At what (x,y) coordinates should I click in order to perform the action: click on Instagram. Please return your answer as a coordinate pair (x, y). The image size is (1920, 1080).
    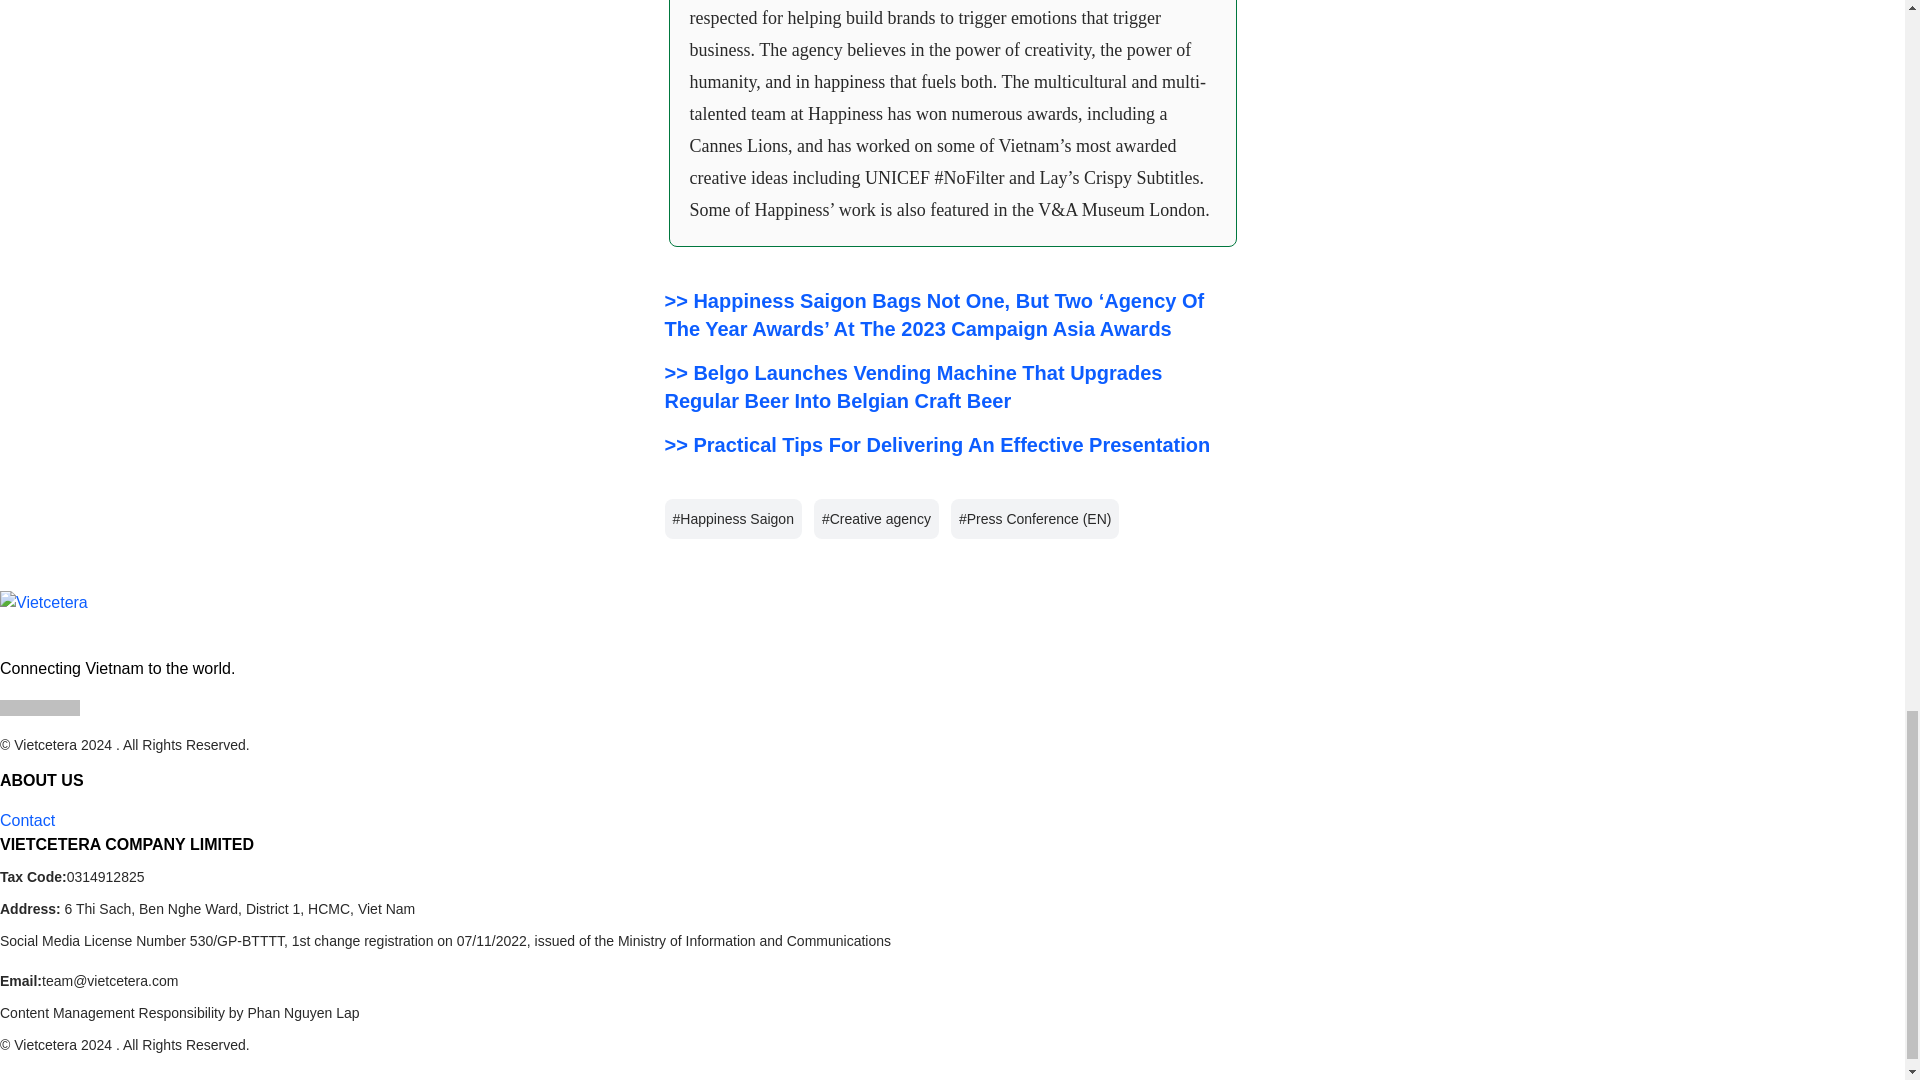
    Looking at the image, I should click on (24, 708).